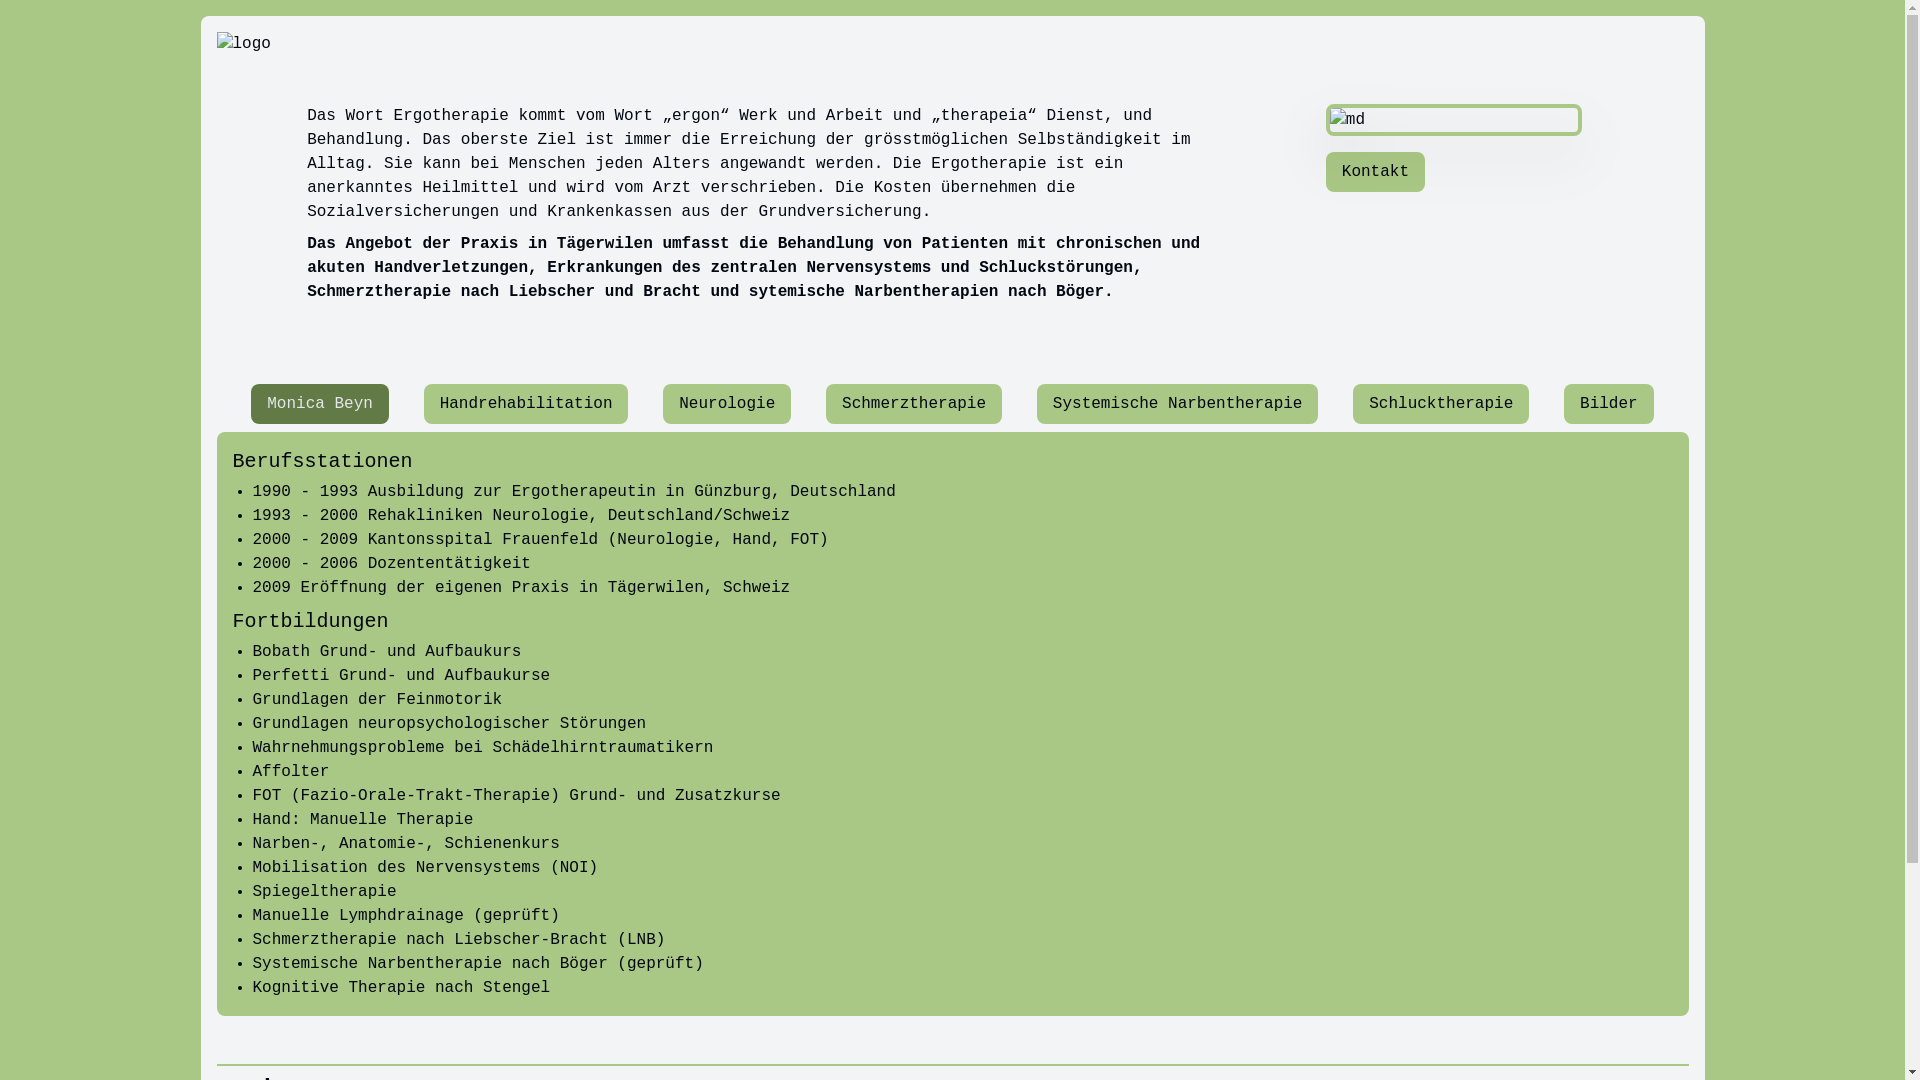  I want to click on Schlucktherapie, so click(1441, 404).